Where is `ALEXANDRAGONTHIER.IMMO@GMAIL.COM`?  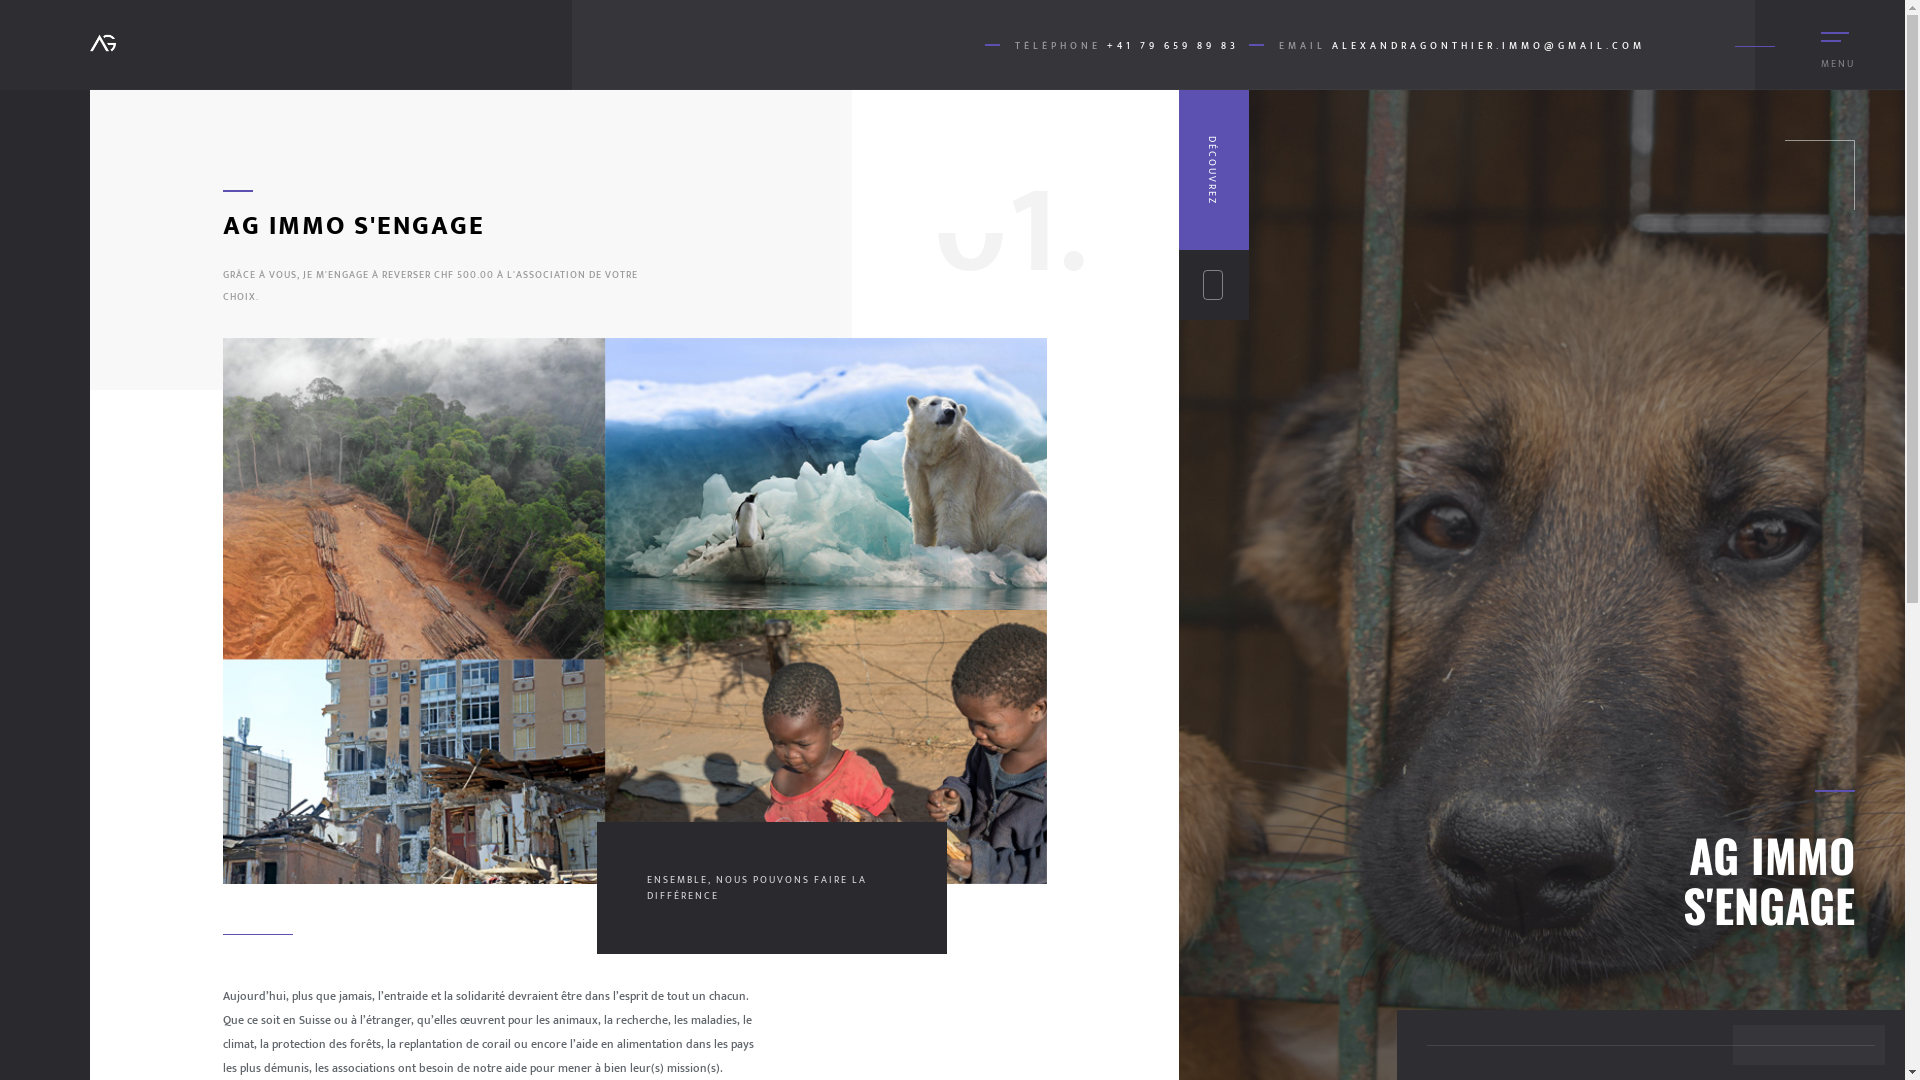
ALEXANDRAGONTHIER.IMMO@GMAIL.COM is located at coordinates (1488, 46).